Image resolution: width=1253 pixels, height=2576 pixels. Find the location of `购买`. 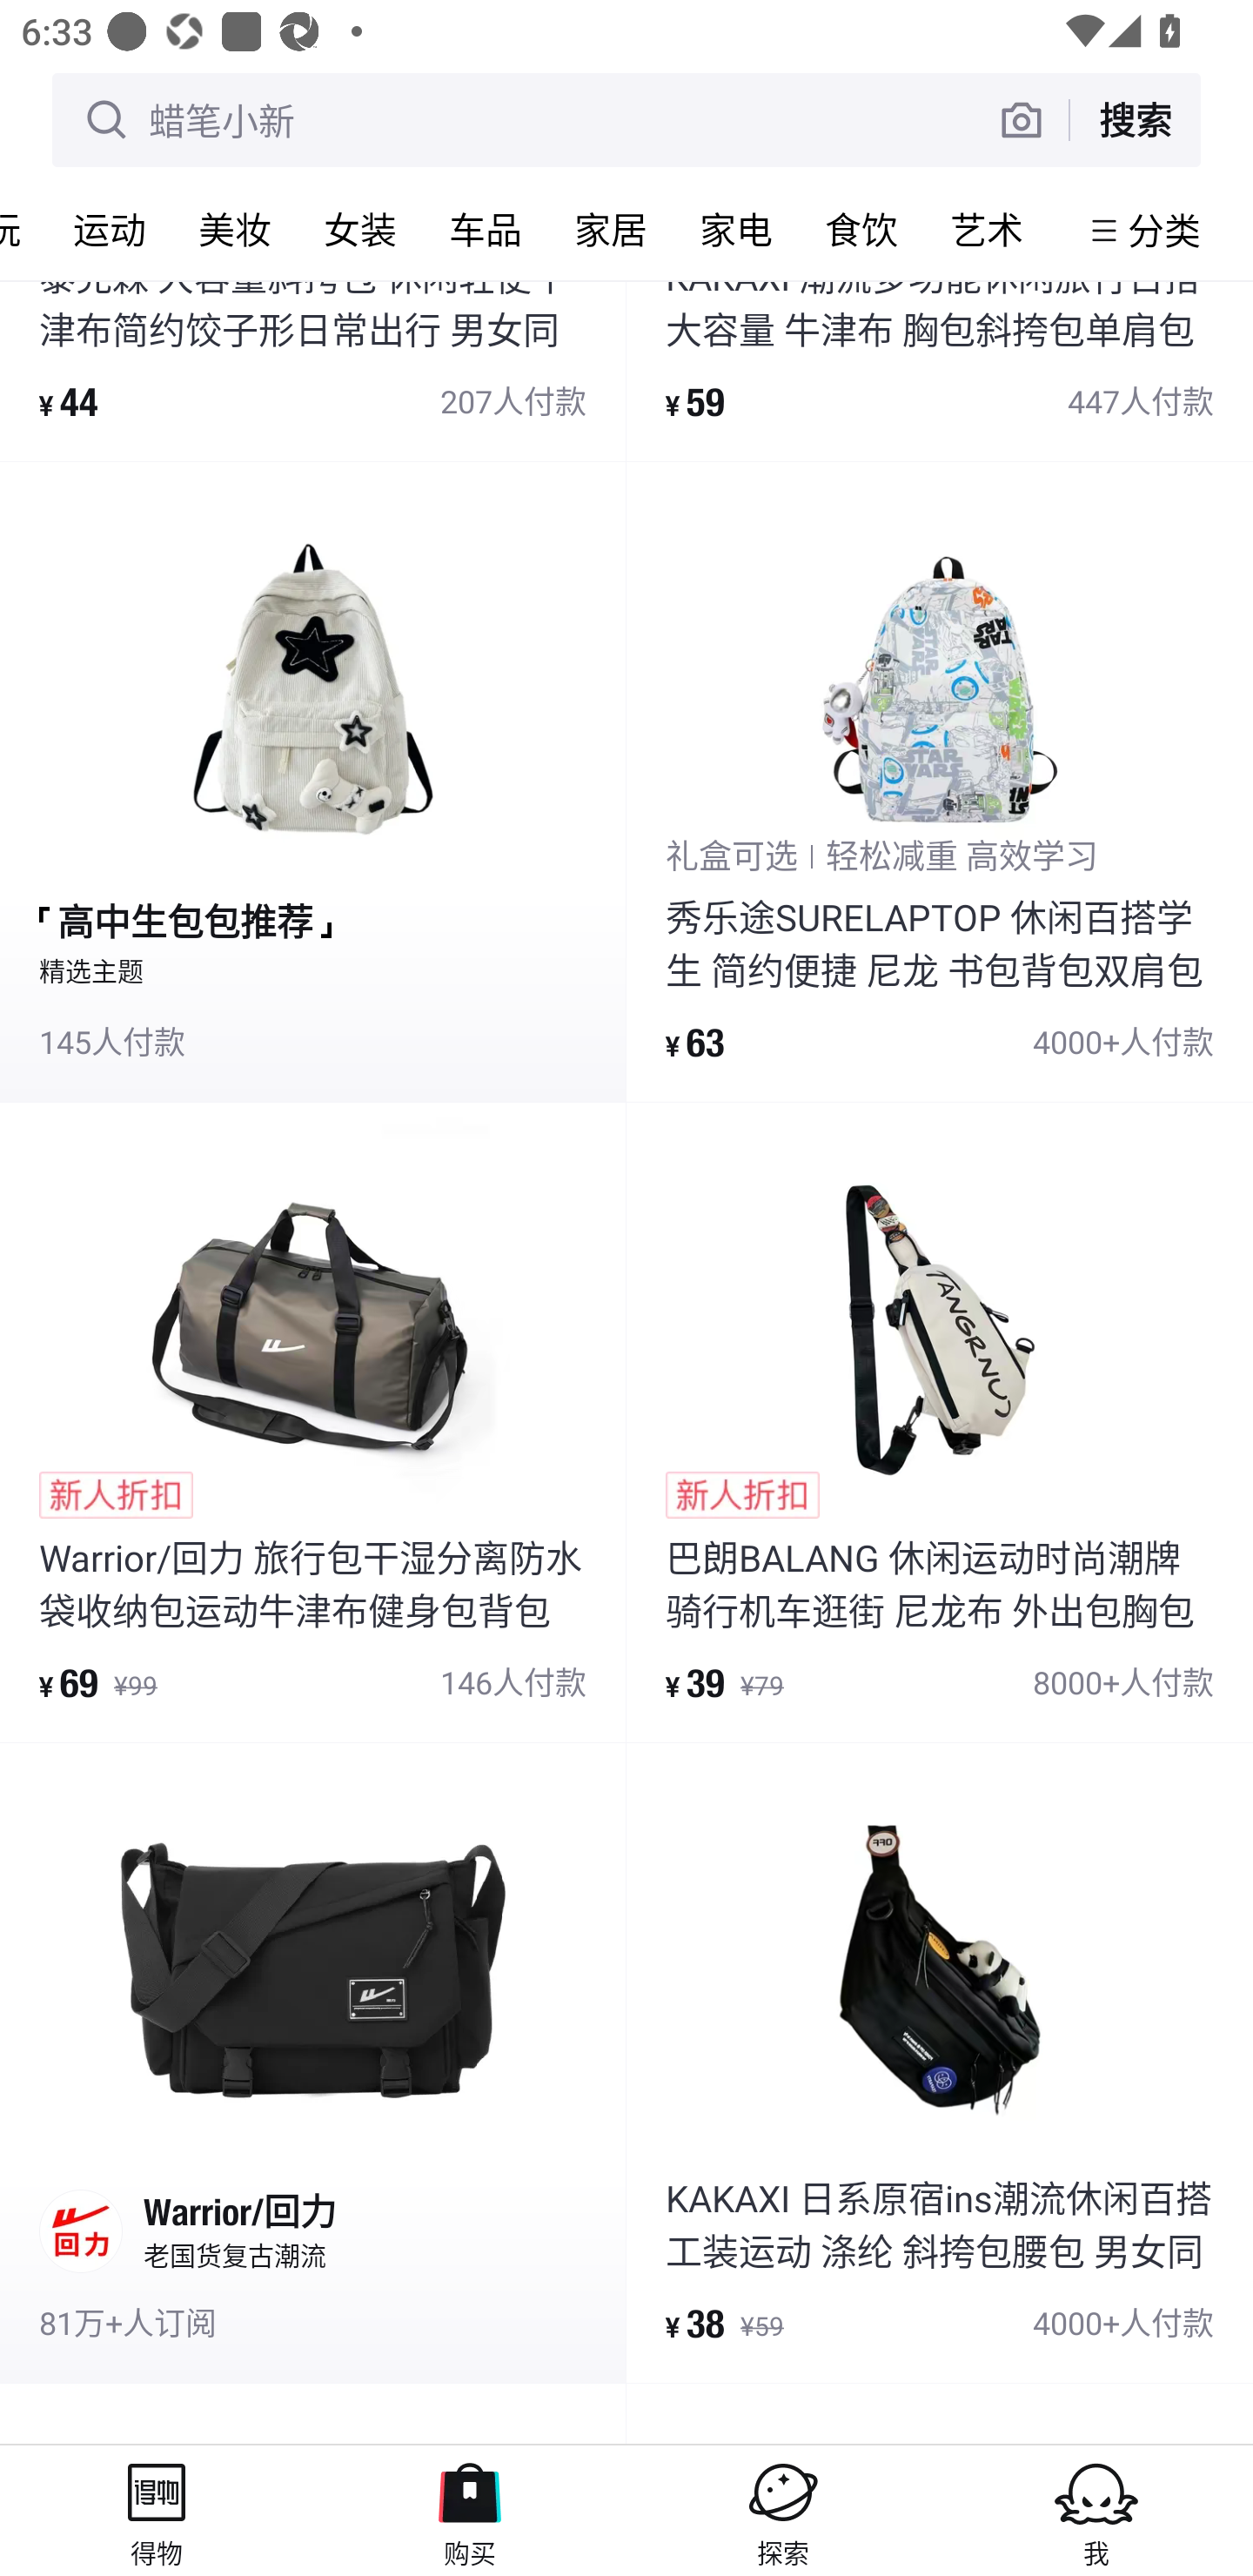

购买 is located at coordinates (470, 2510).